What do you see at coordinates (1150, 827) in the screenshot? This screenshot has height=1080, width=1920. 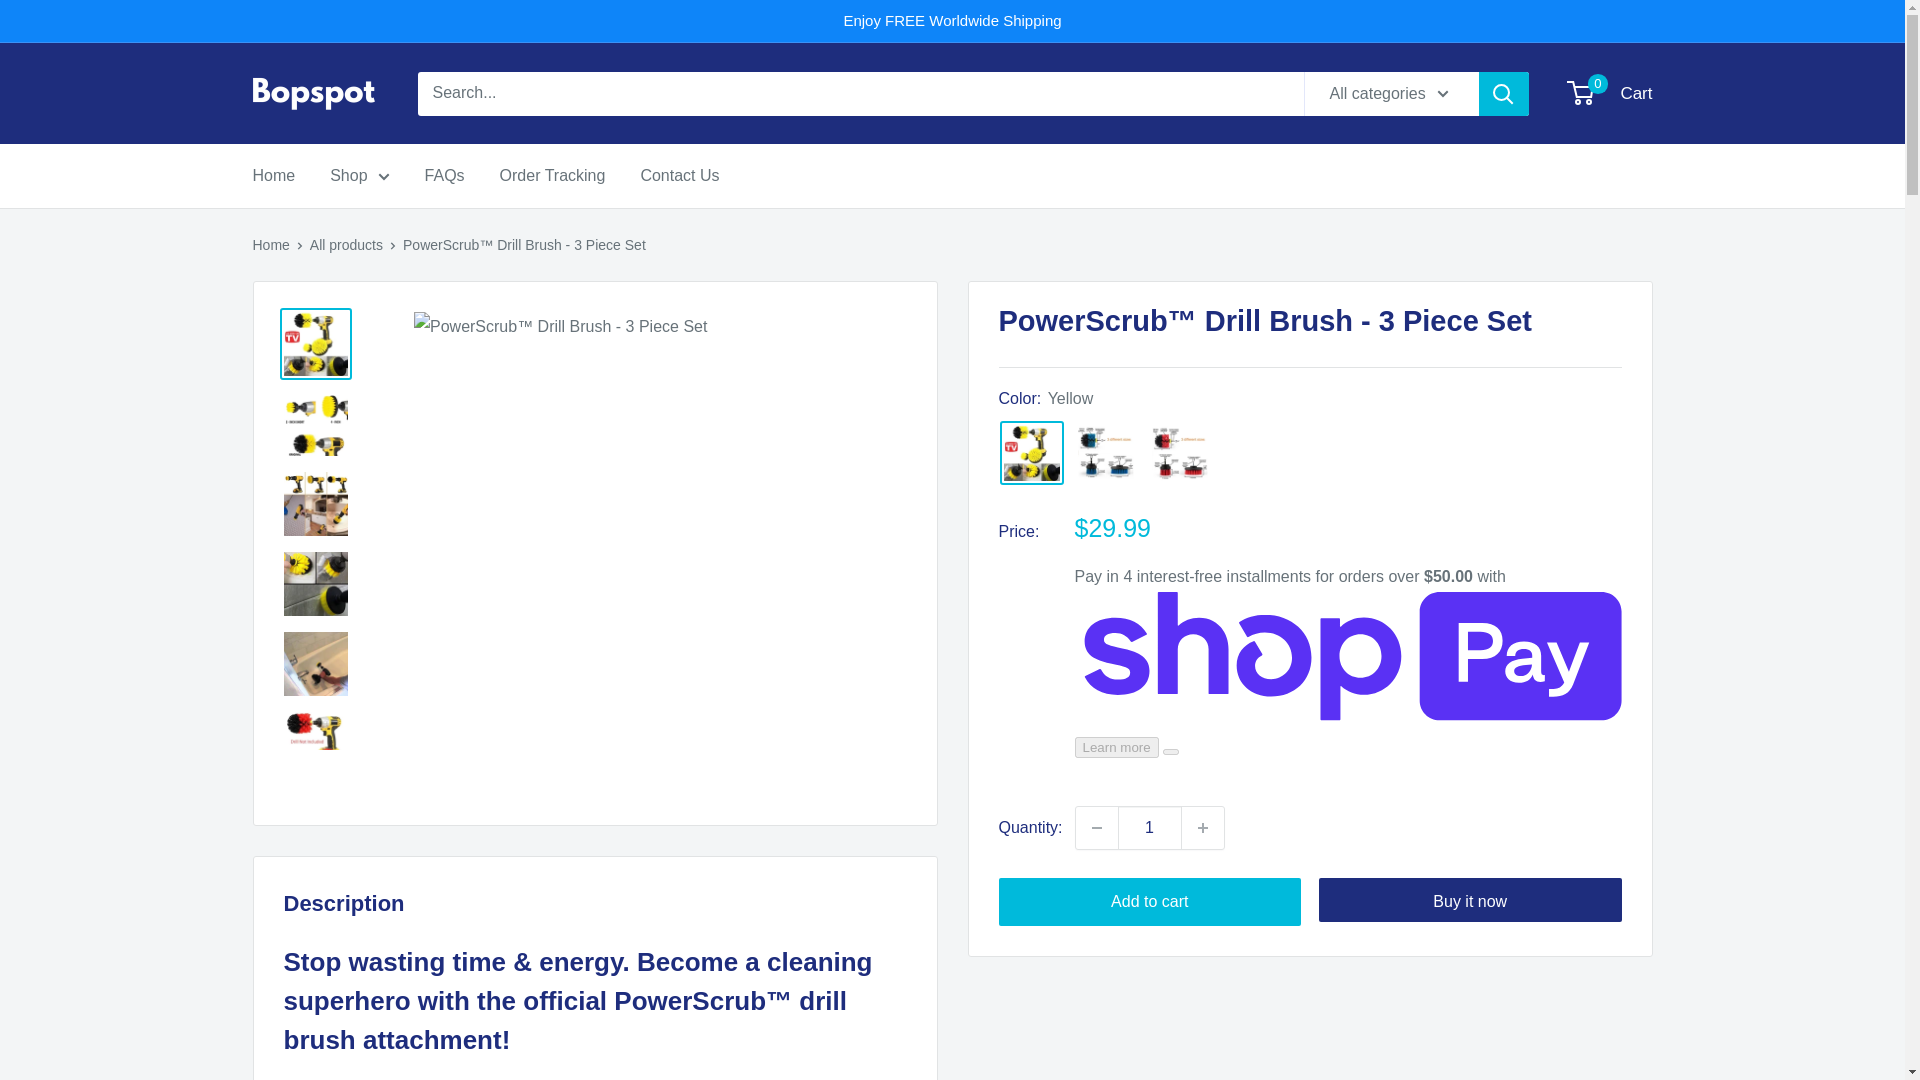 I see `Decrease quantity by 1` at bounding box center [1150, 827].